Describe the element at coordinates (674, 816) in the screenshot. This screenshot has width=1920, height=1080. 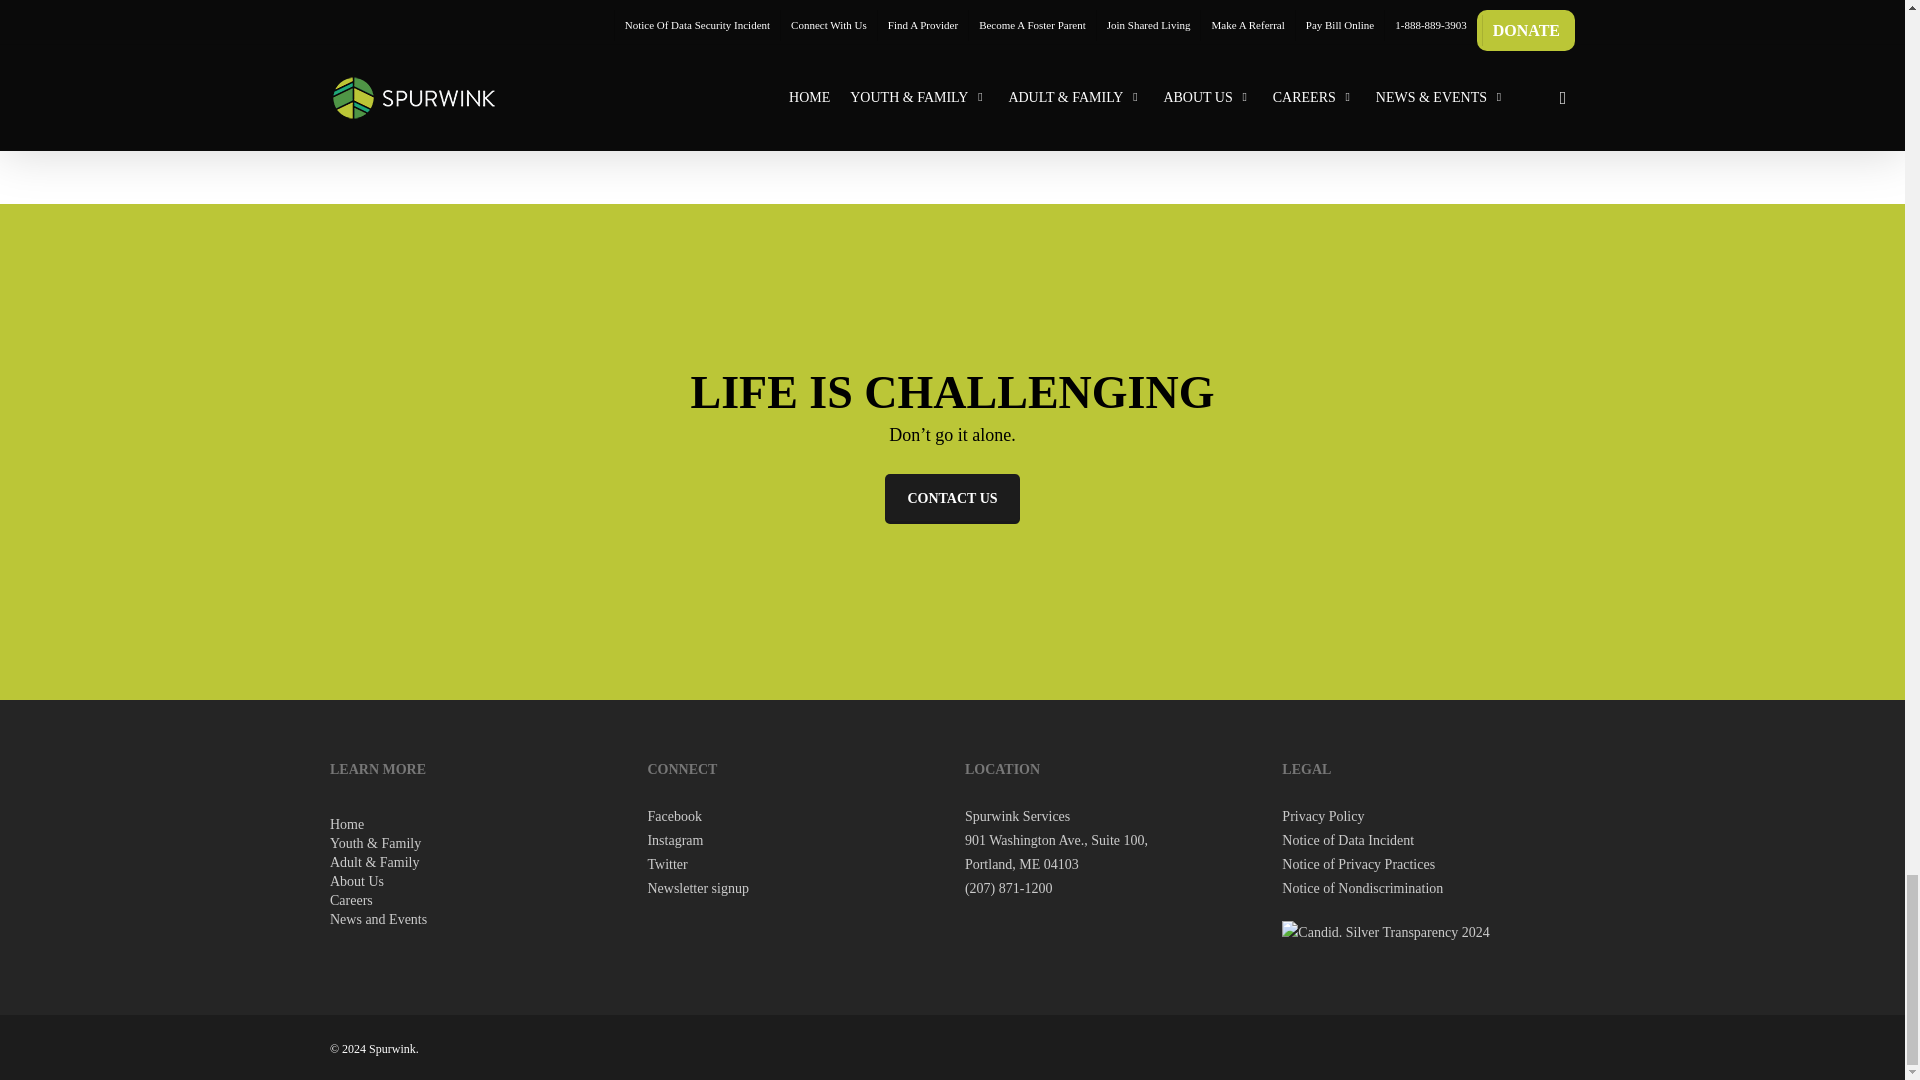
I see `Spurwink Services Facebook Page` at that location.